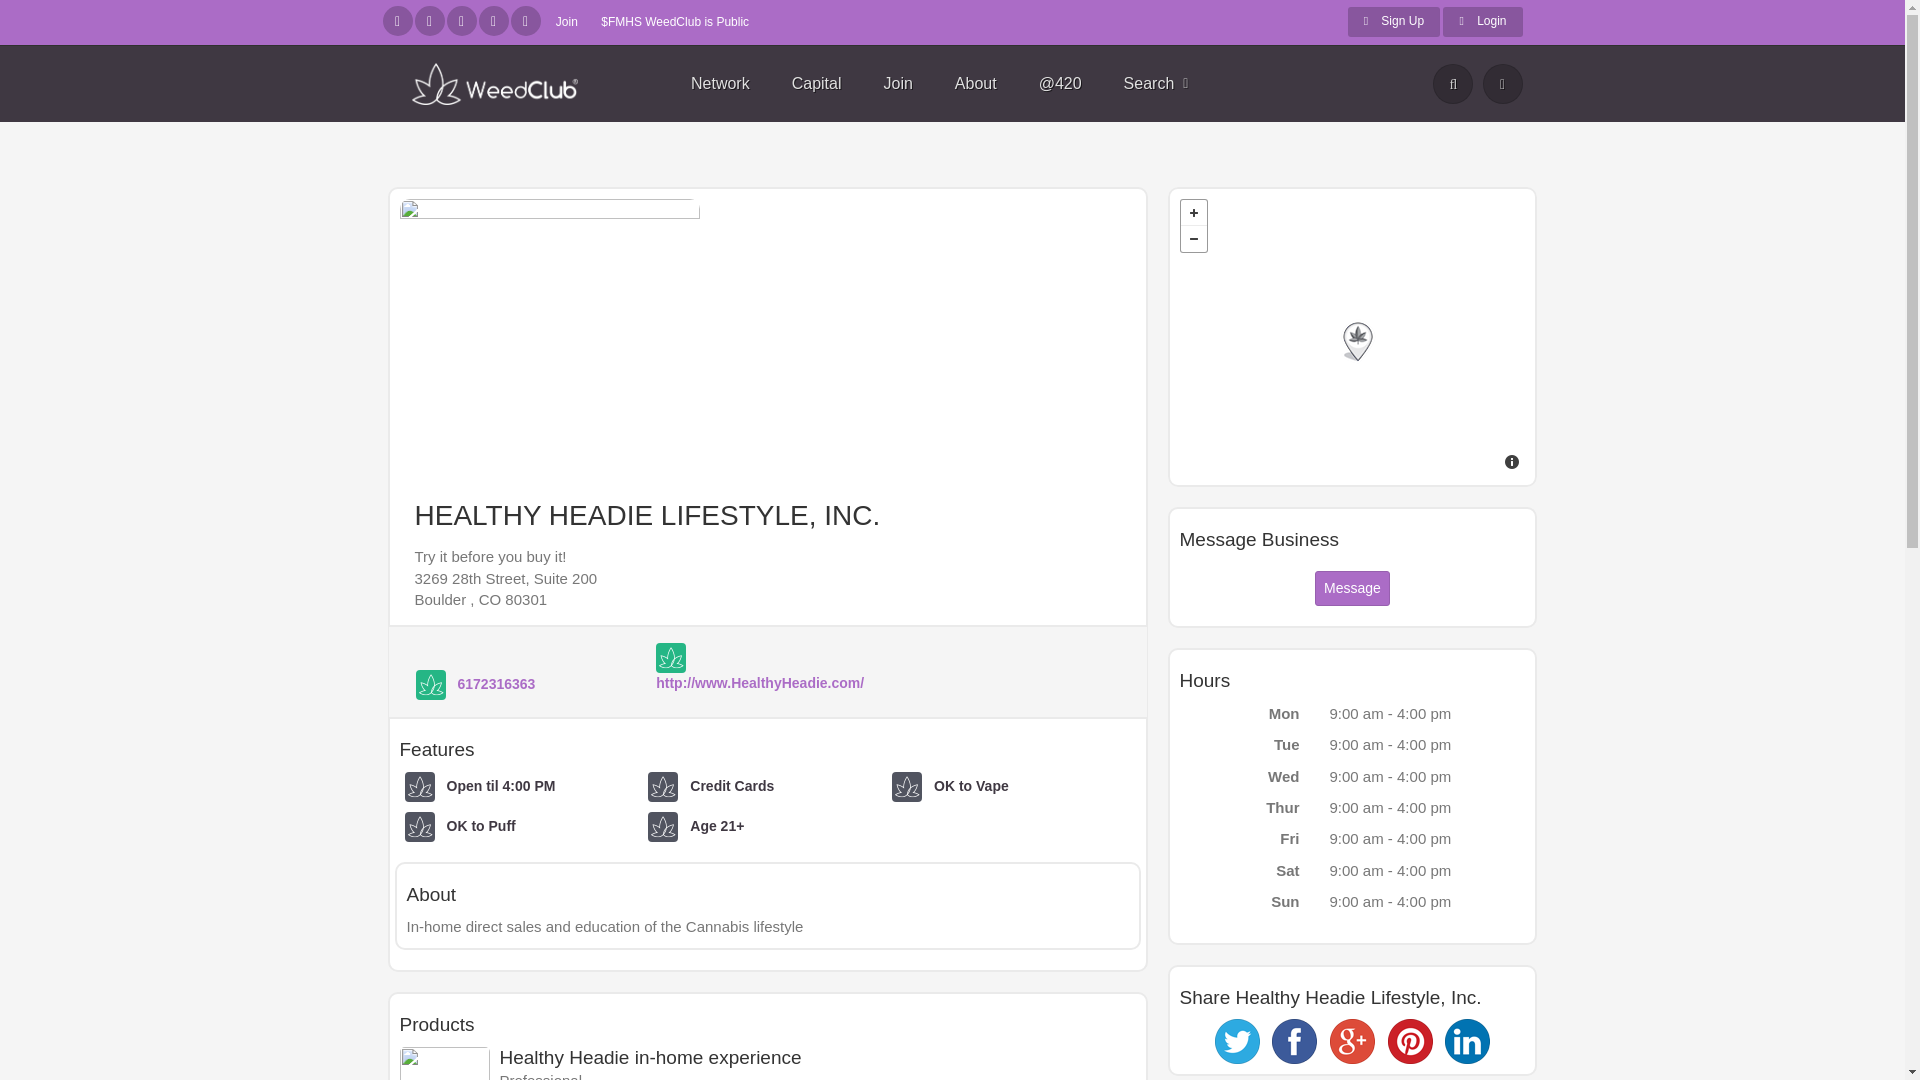 The height and width of the screenshot is (1080, 1920). What do you see at coordinates (1482, 21) in the screenshot?
I see `Login` at bounding box center [1482, 21].